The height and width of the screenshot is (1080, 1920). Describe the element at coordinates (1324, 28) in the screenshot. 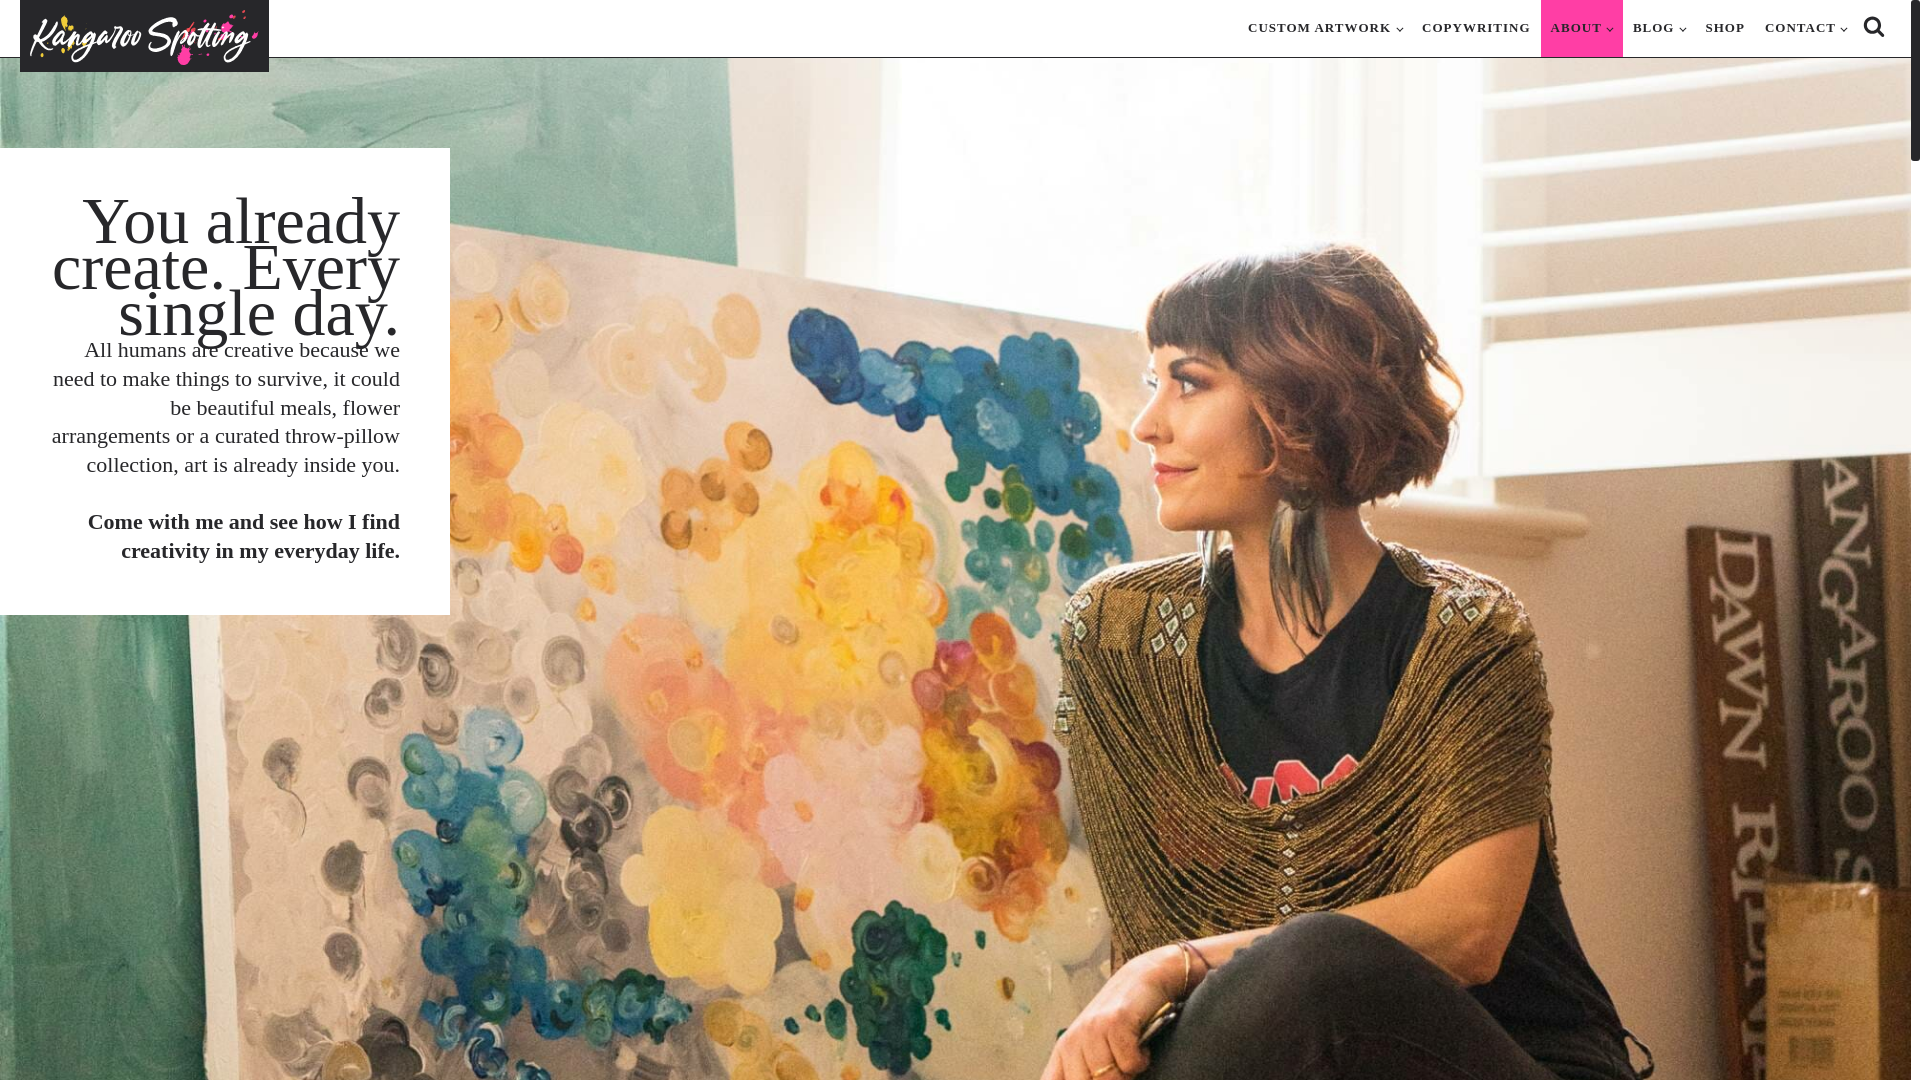

I see `CUSTOM ARTWORK` at that location.